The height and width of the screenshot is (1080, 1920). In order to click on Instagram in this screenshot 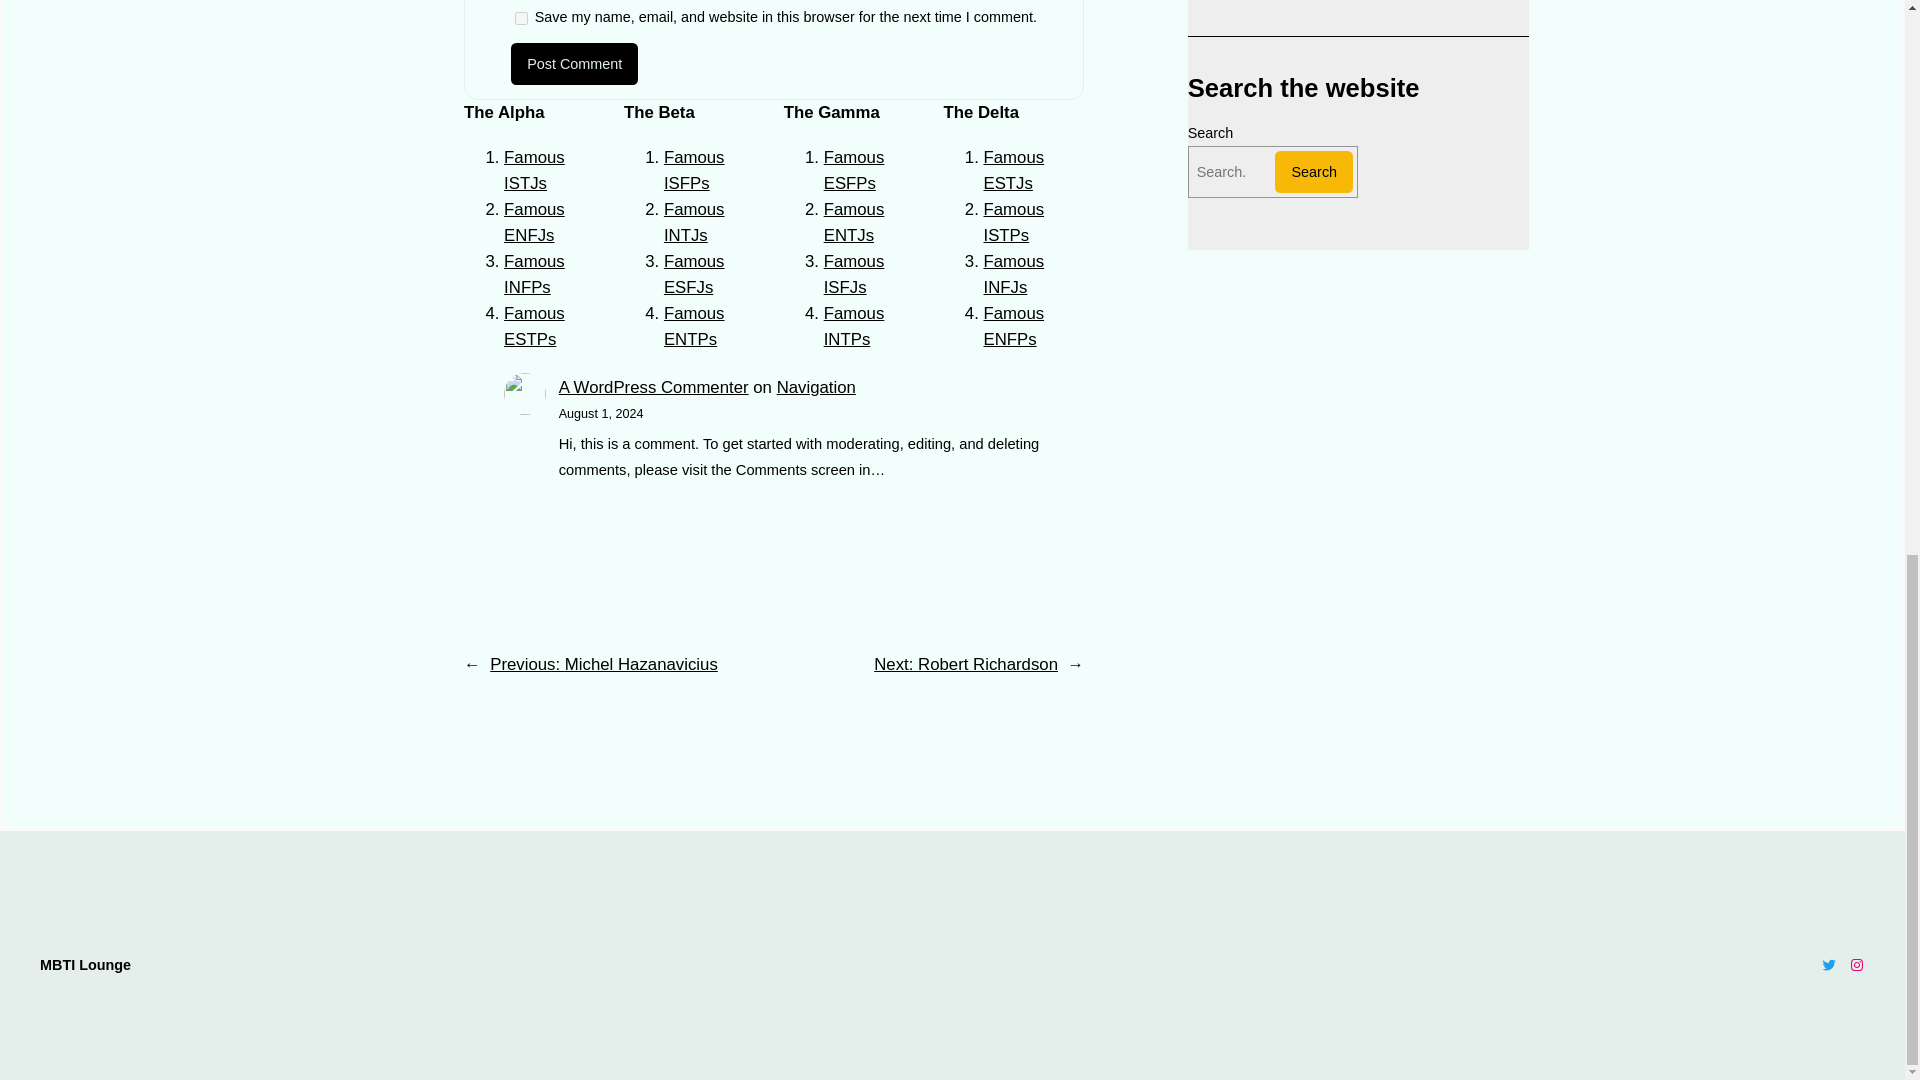, I will do `click(1856, 964)`.